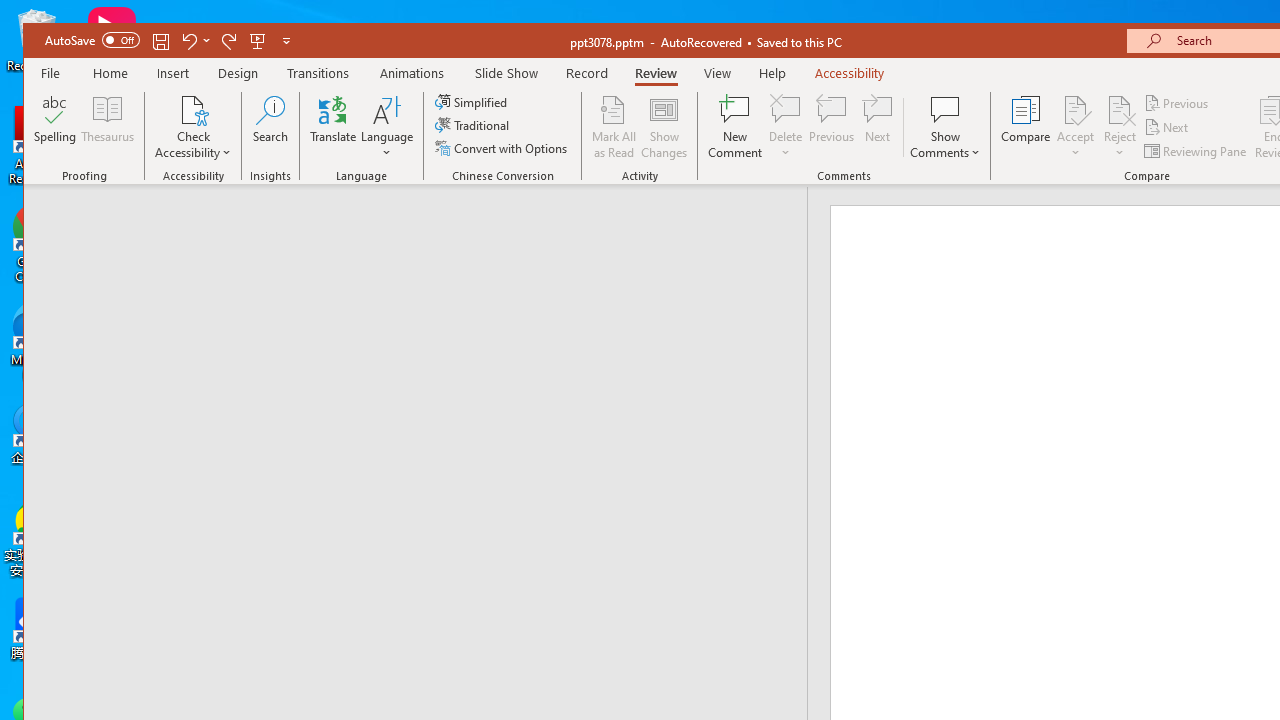  Describe the element at coordinates (194, 127) in the screenshot. I see `Check Accessibility` at that location.